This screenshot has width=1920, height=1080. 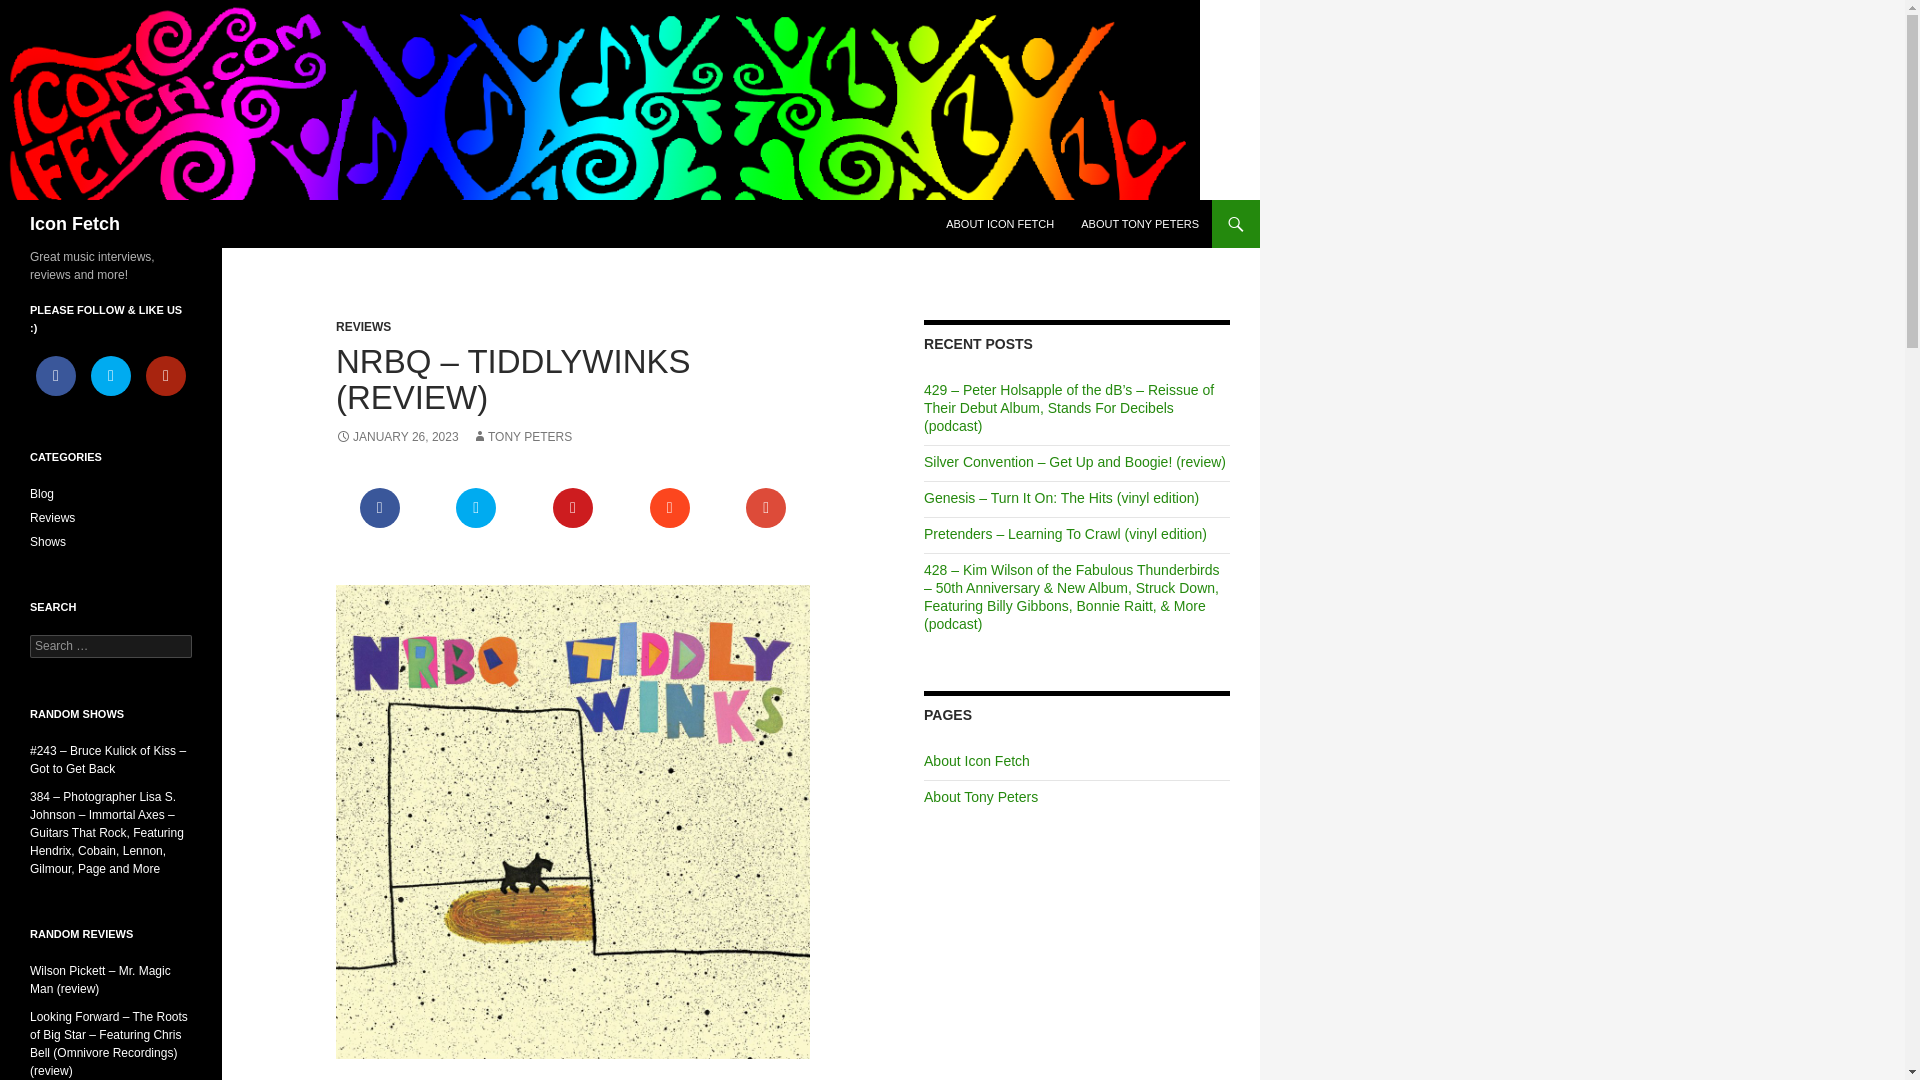 I want to click on About Icon Fetch, so click(x=976, y=760).